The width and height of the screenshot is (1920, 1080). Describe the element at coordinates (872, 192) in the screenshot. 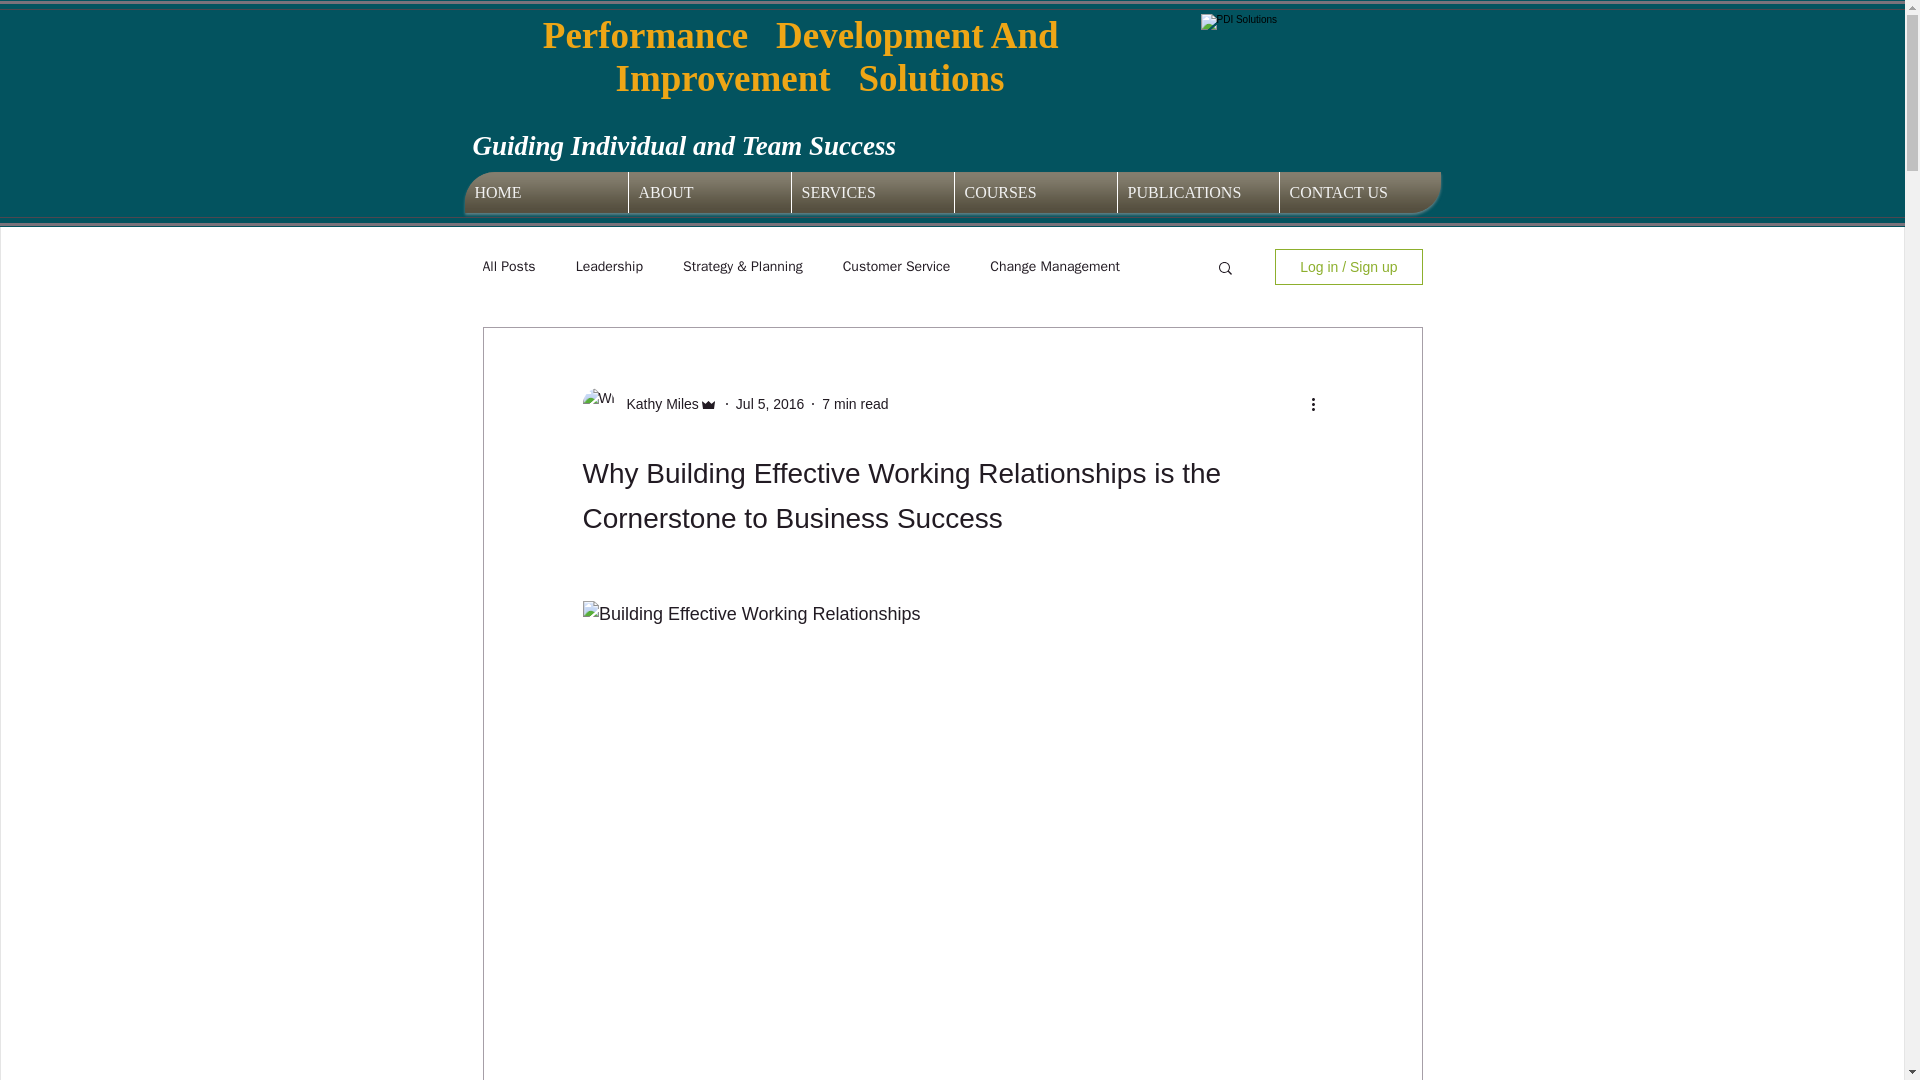

I see `SERVICES` at that location.